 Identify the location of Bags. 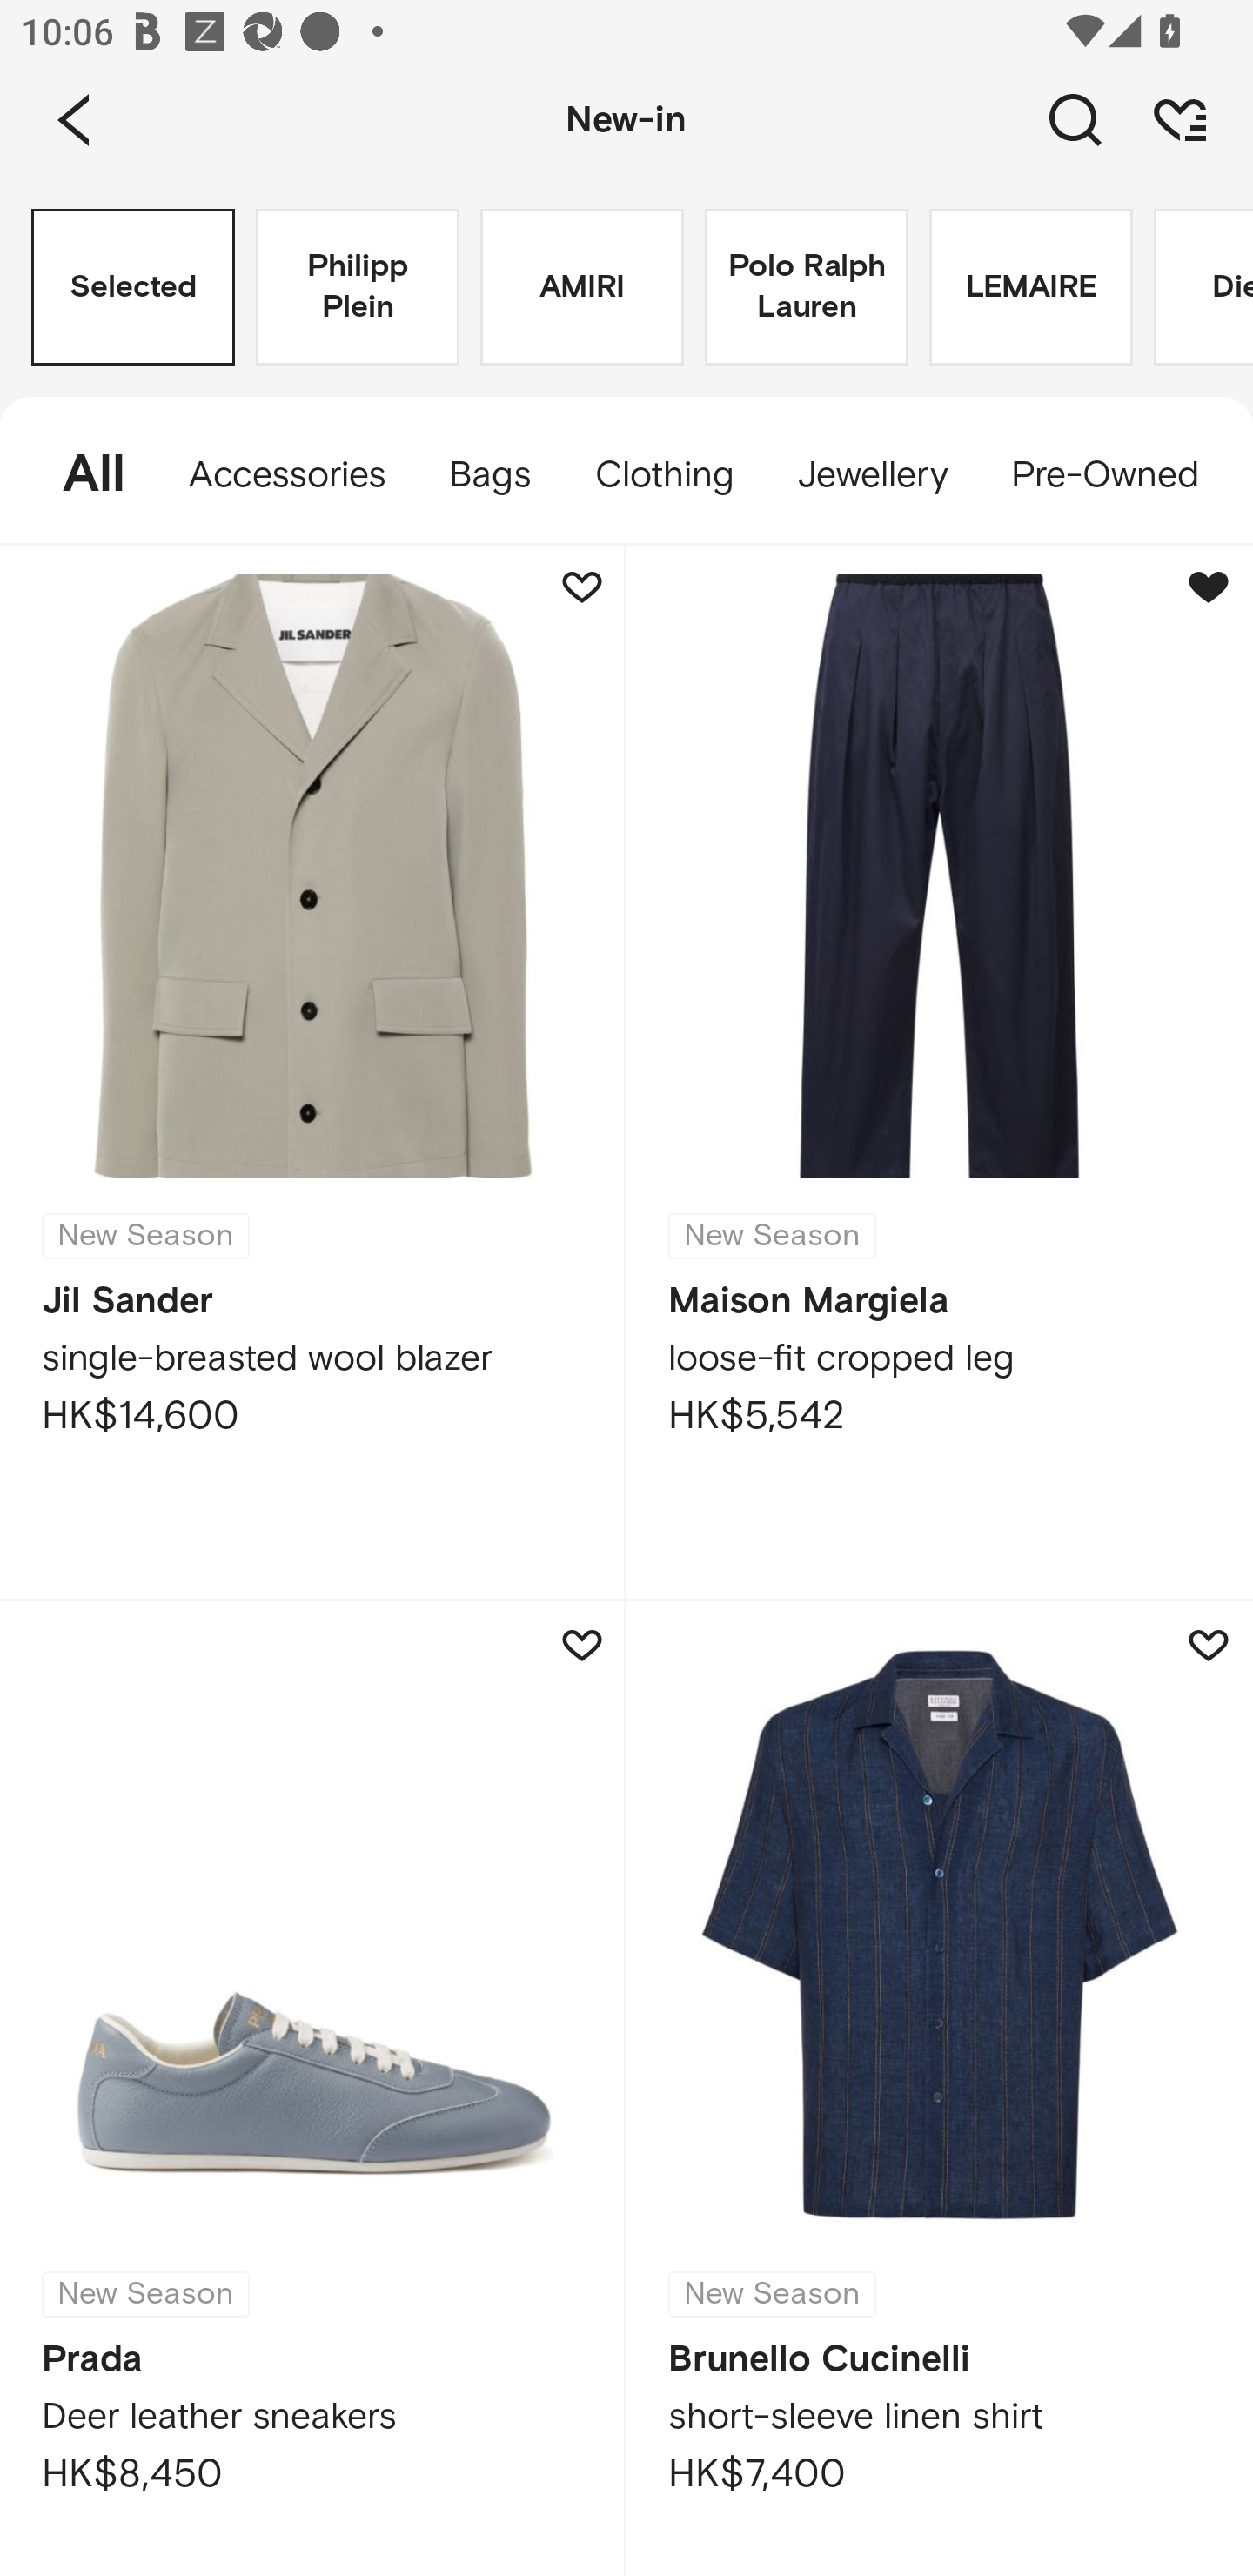
(489, 475).